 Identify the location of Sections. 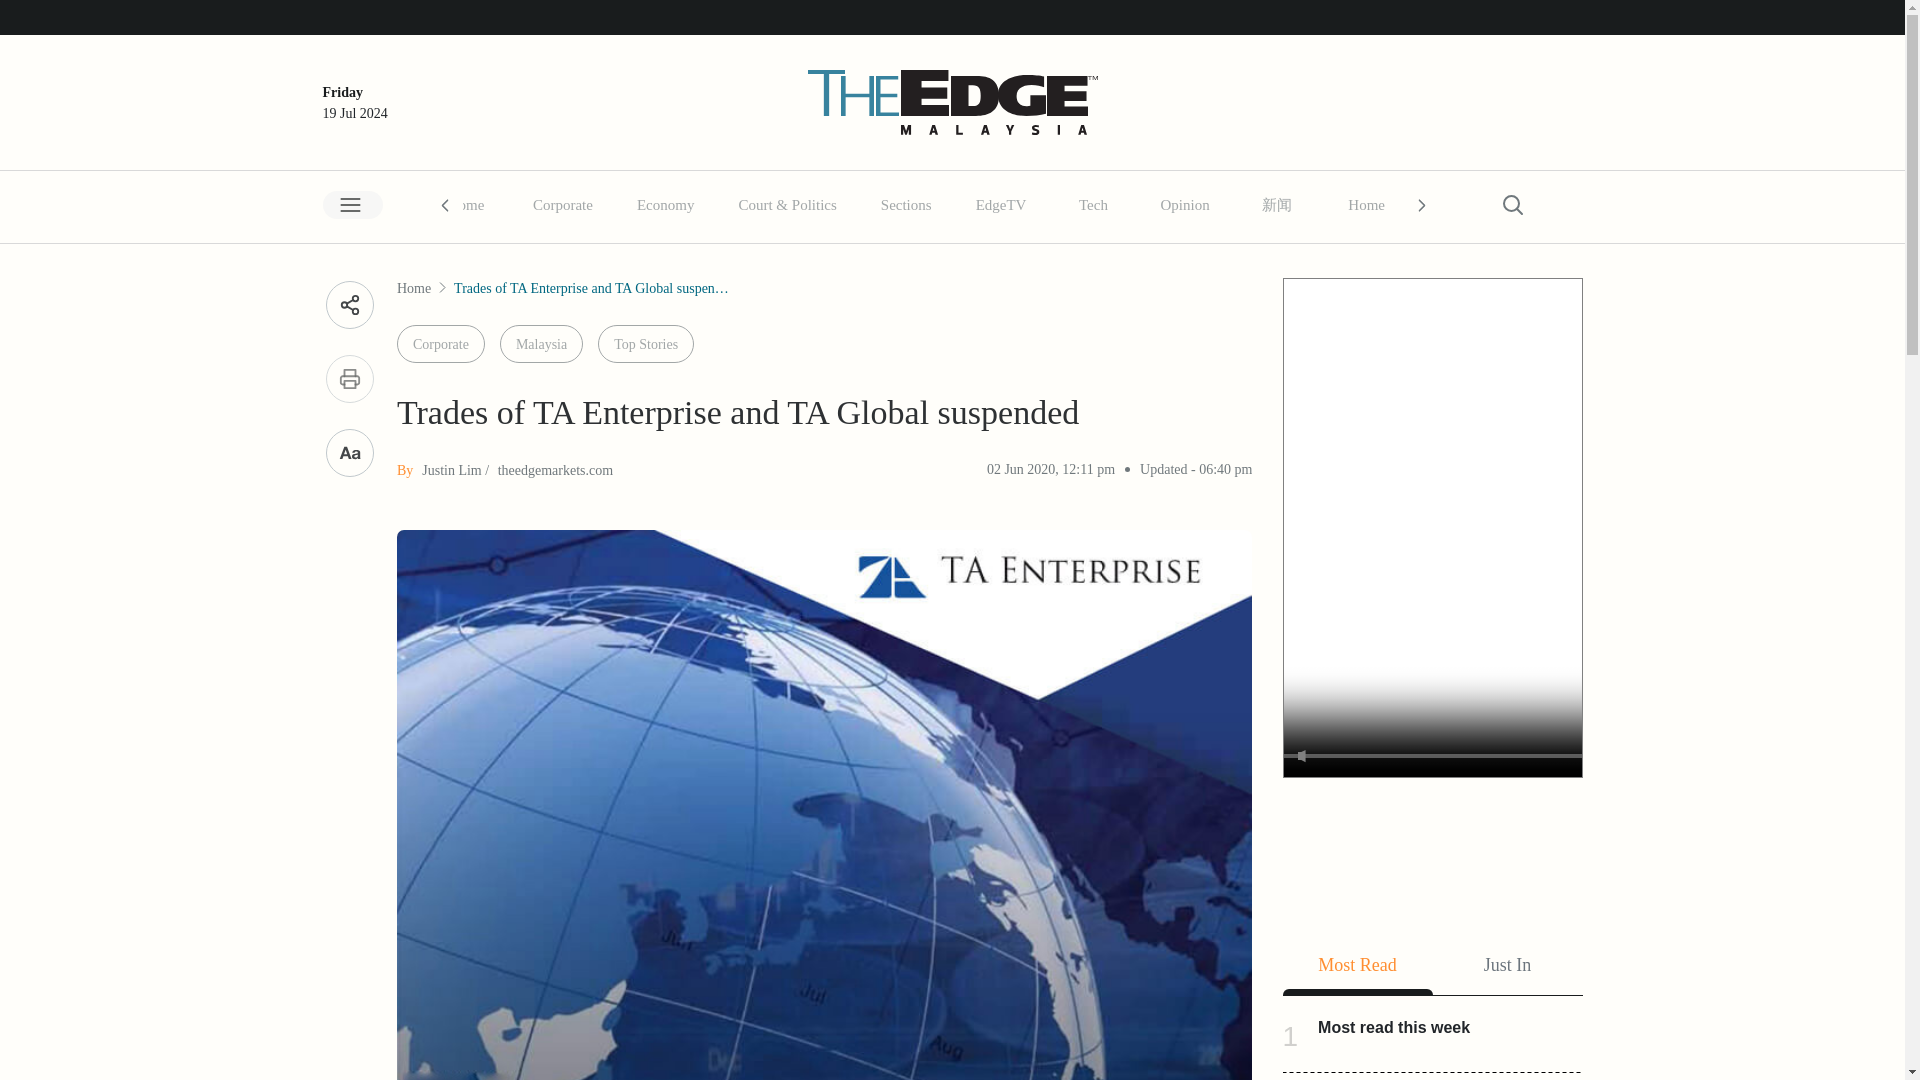
(906, 204).